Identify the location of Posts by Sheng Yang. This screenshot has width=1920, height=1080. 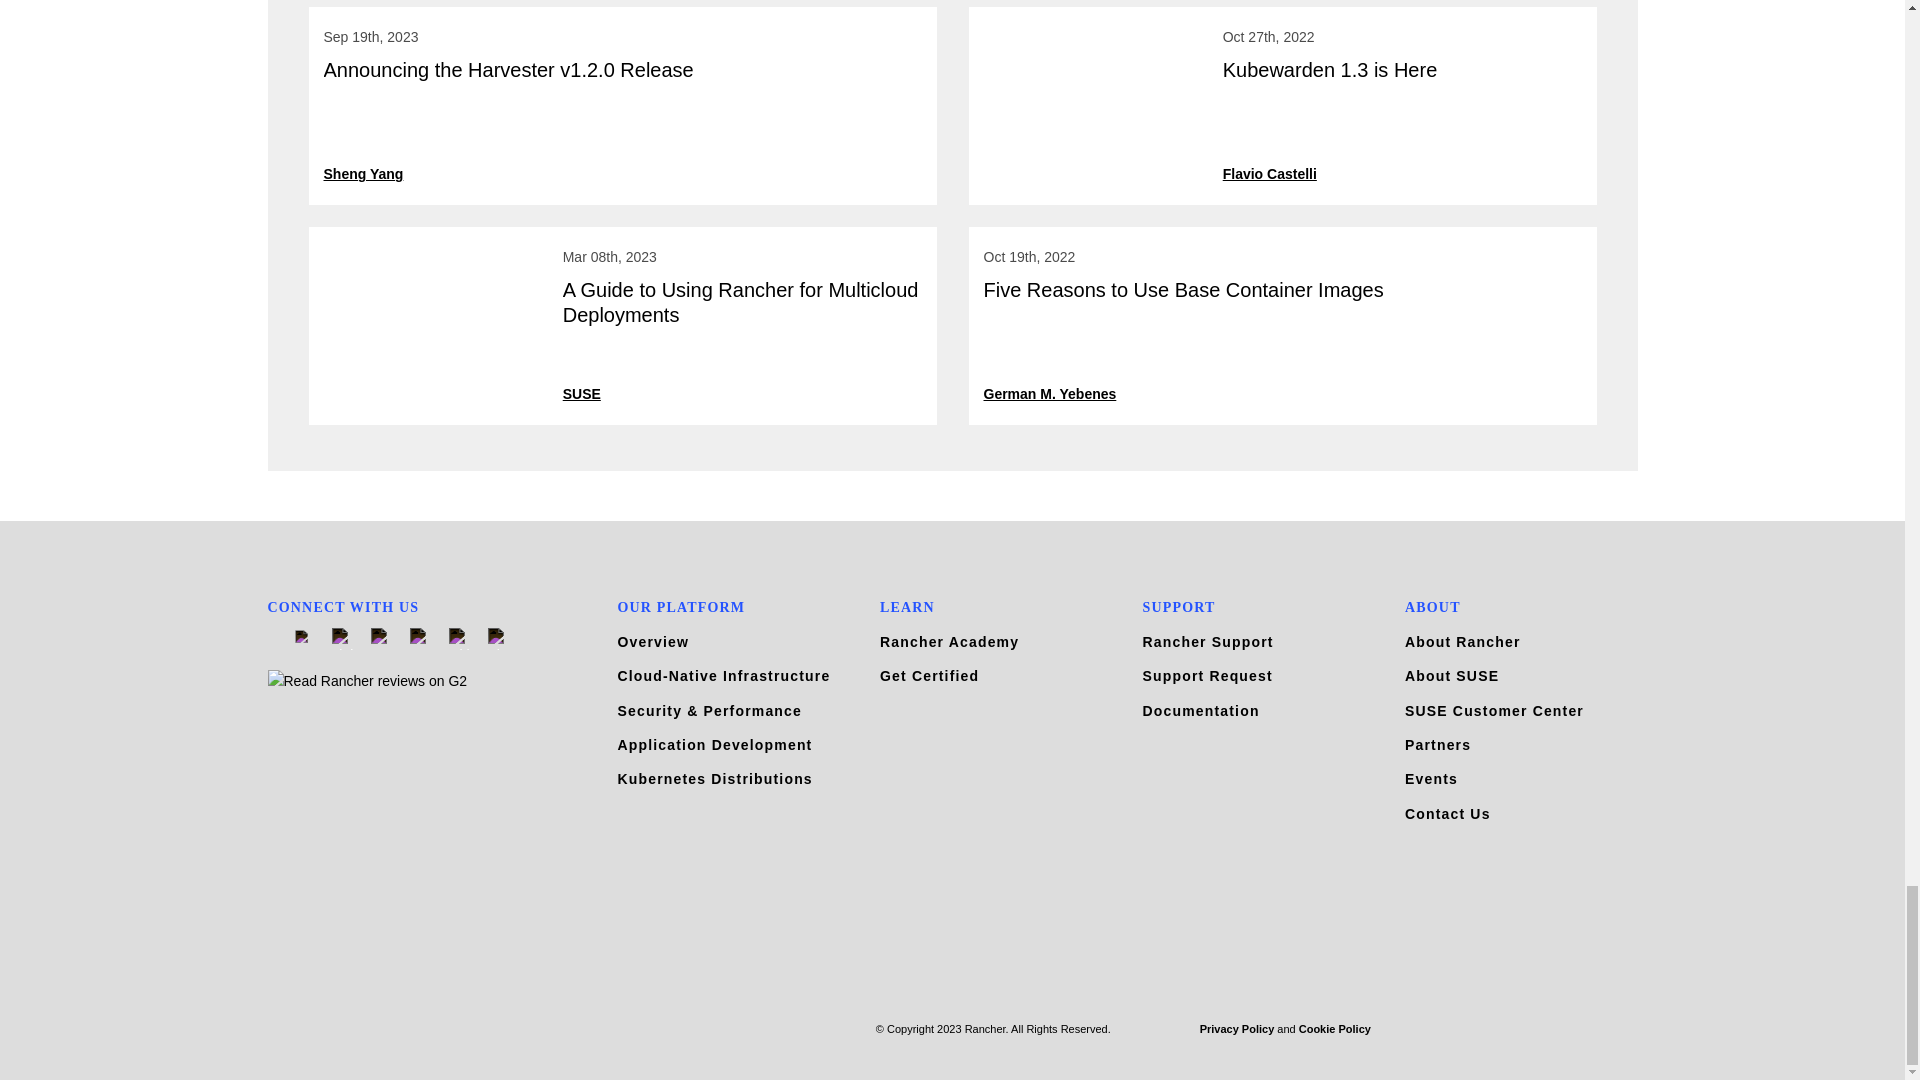
(364, 174).